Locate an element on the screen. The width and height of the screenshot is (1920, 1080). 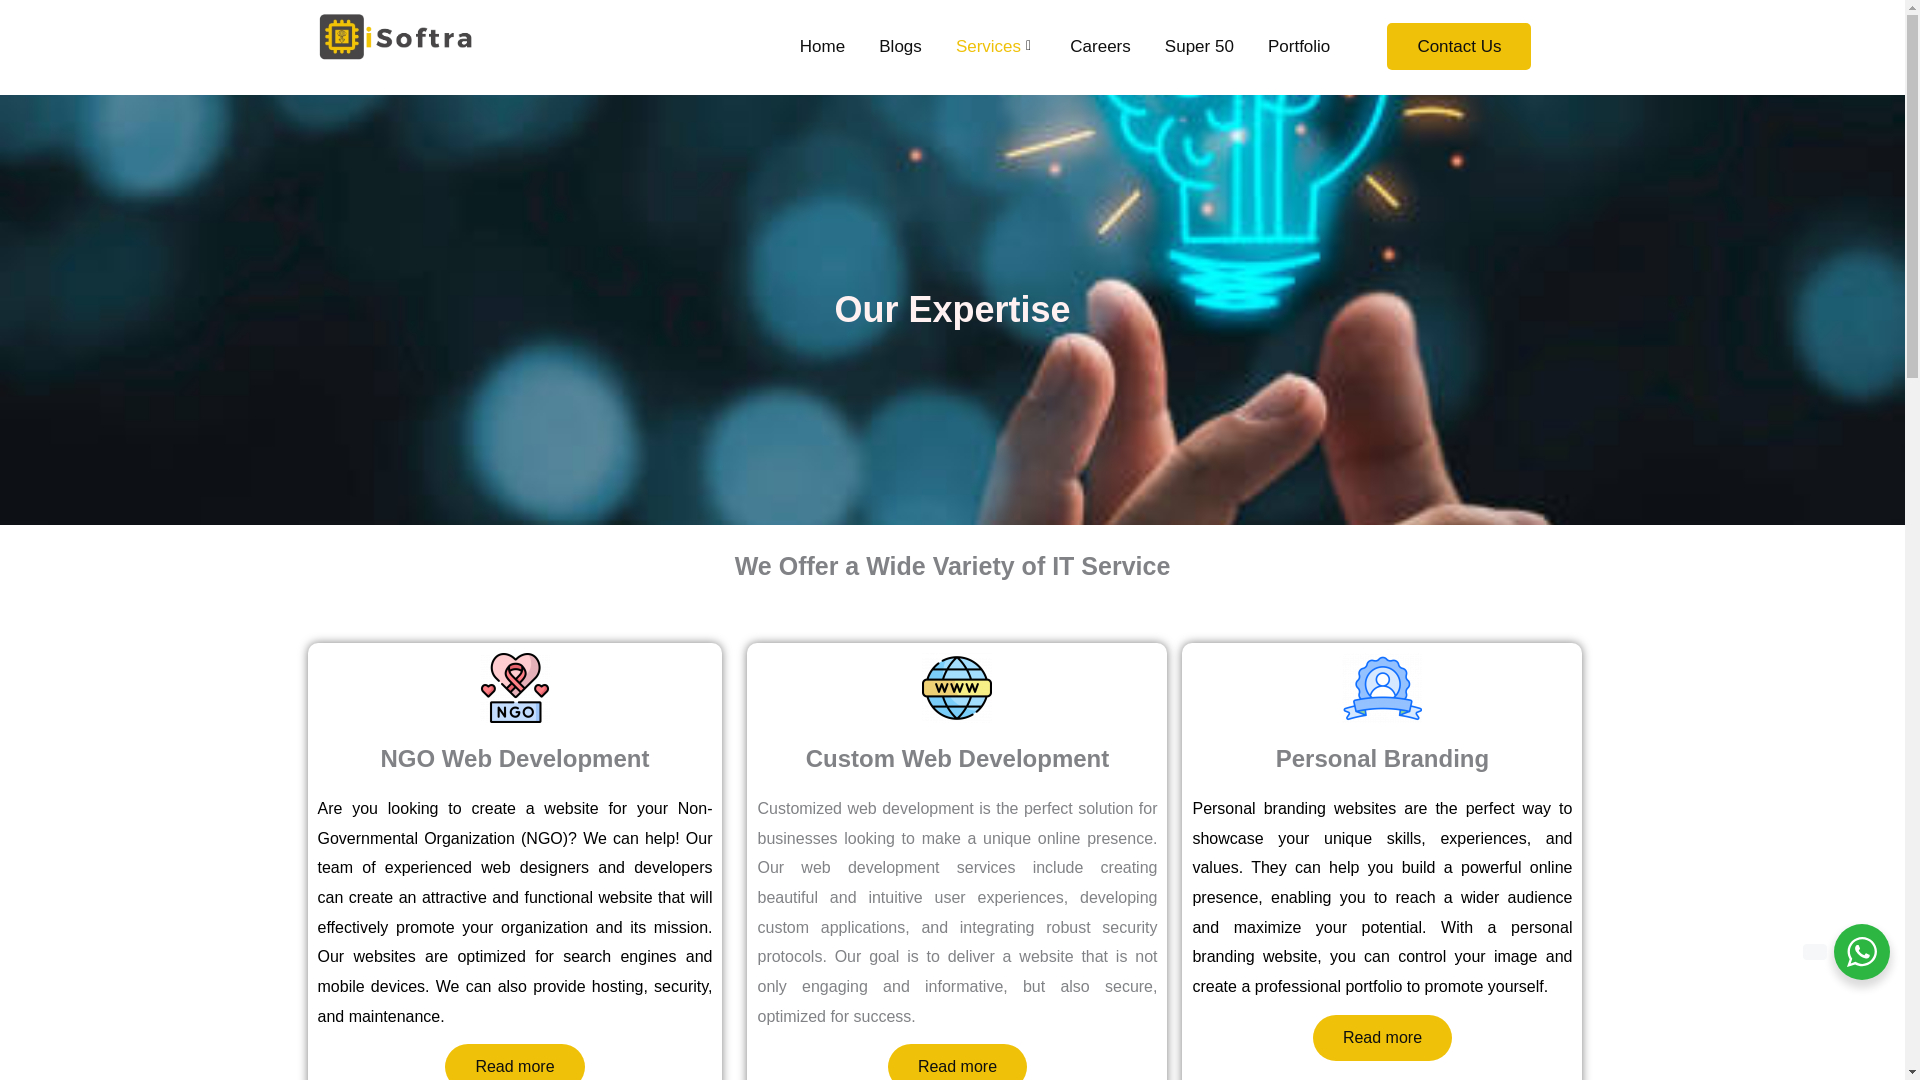
brand-identity is located at coordinates (1382, 688).